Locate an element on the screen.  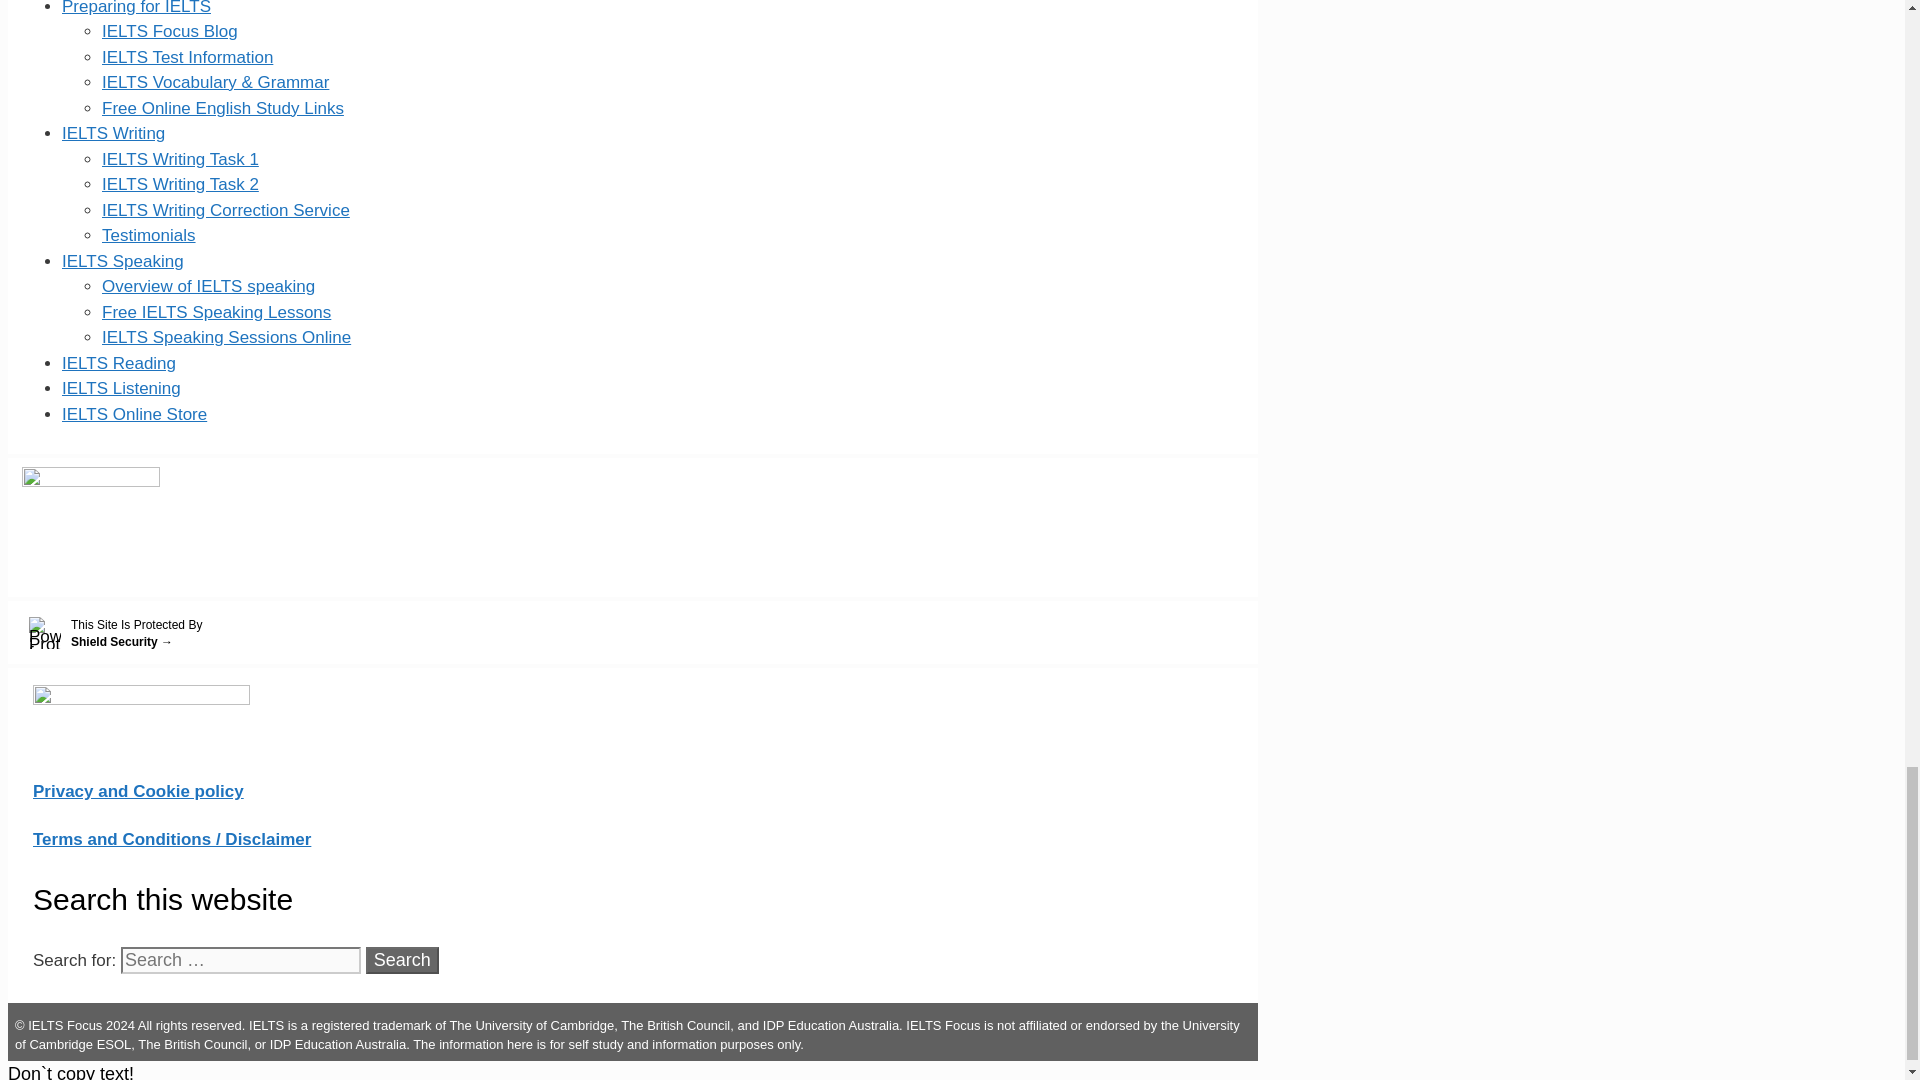
Search for: is located at coordinates (240, 960).